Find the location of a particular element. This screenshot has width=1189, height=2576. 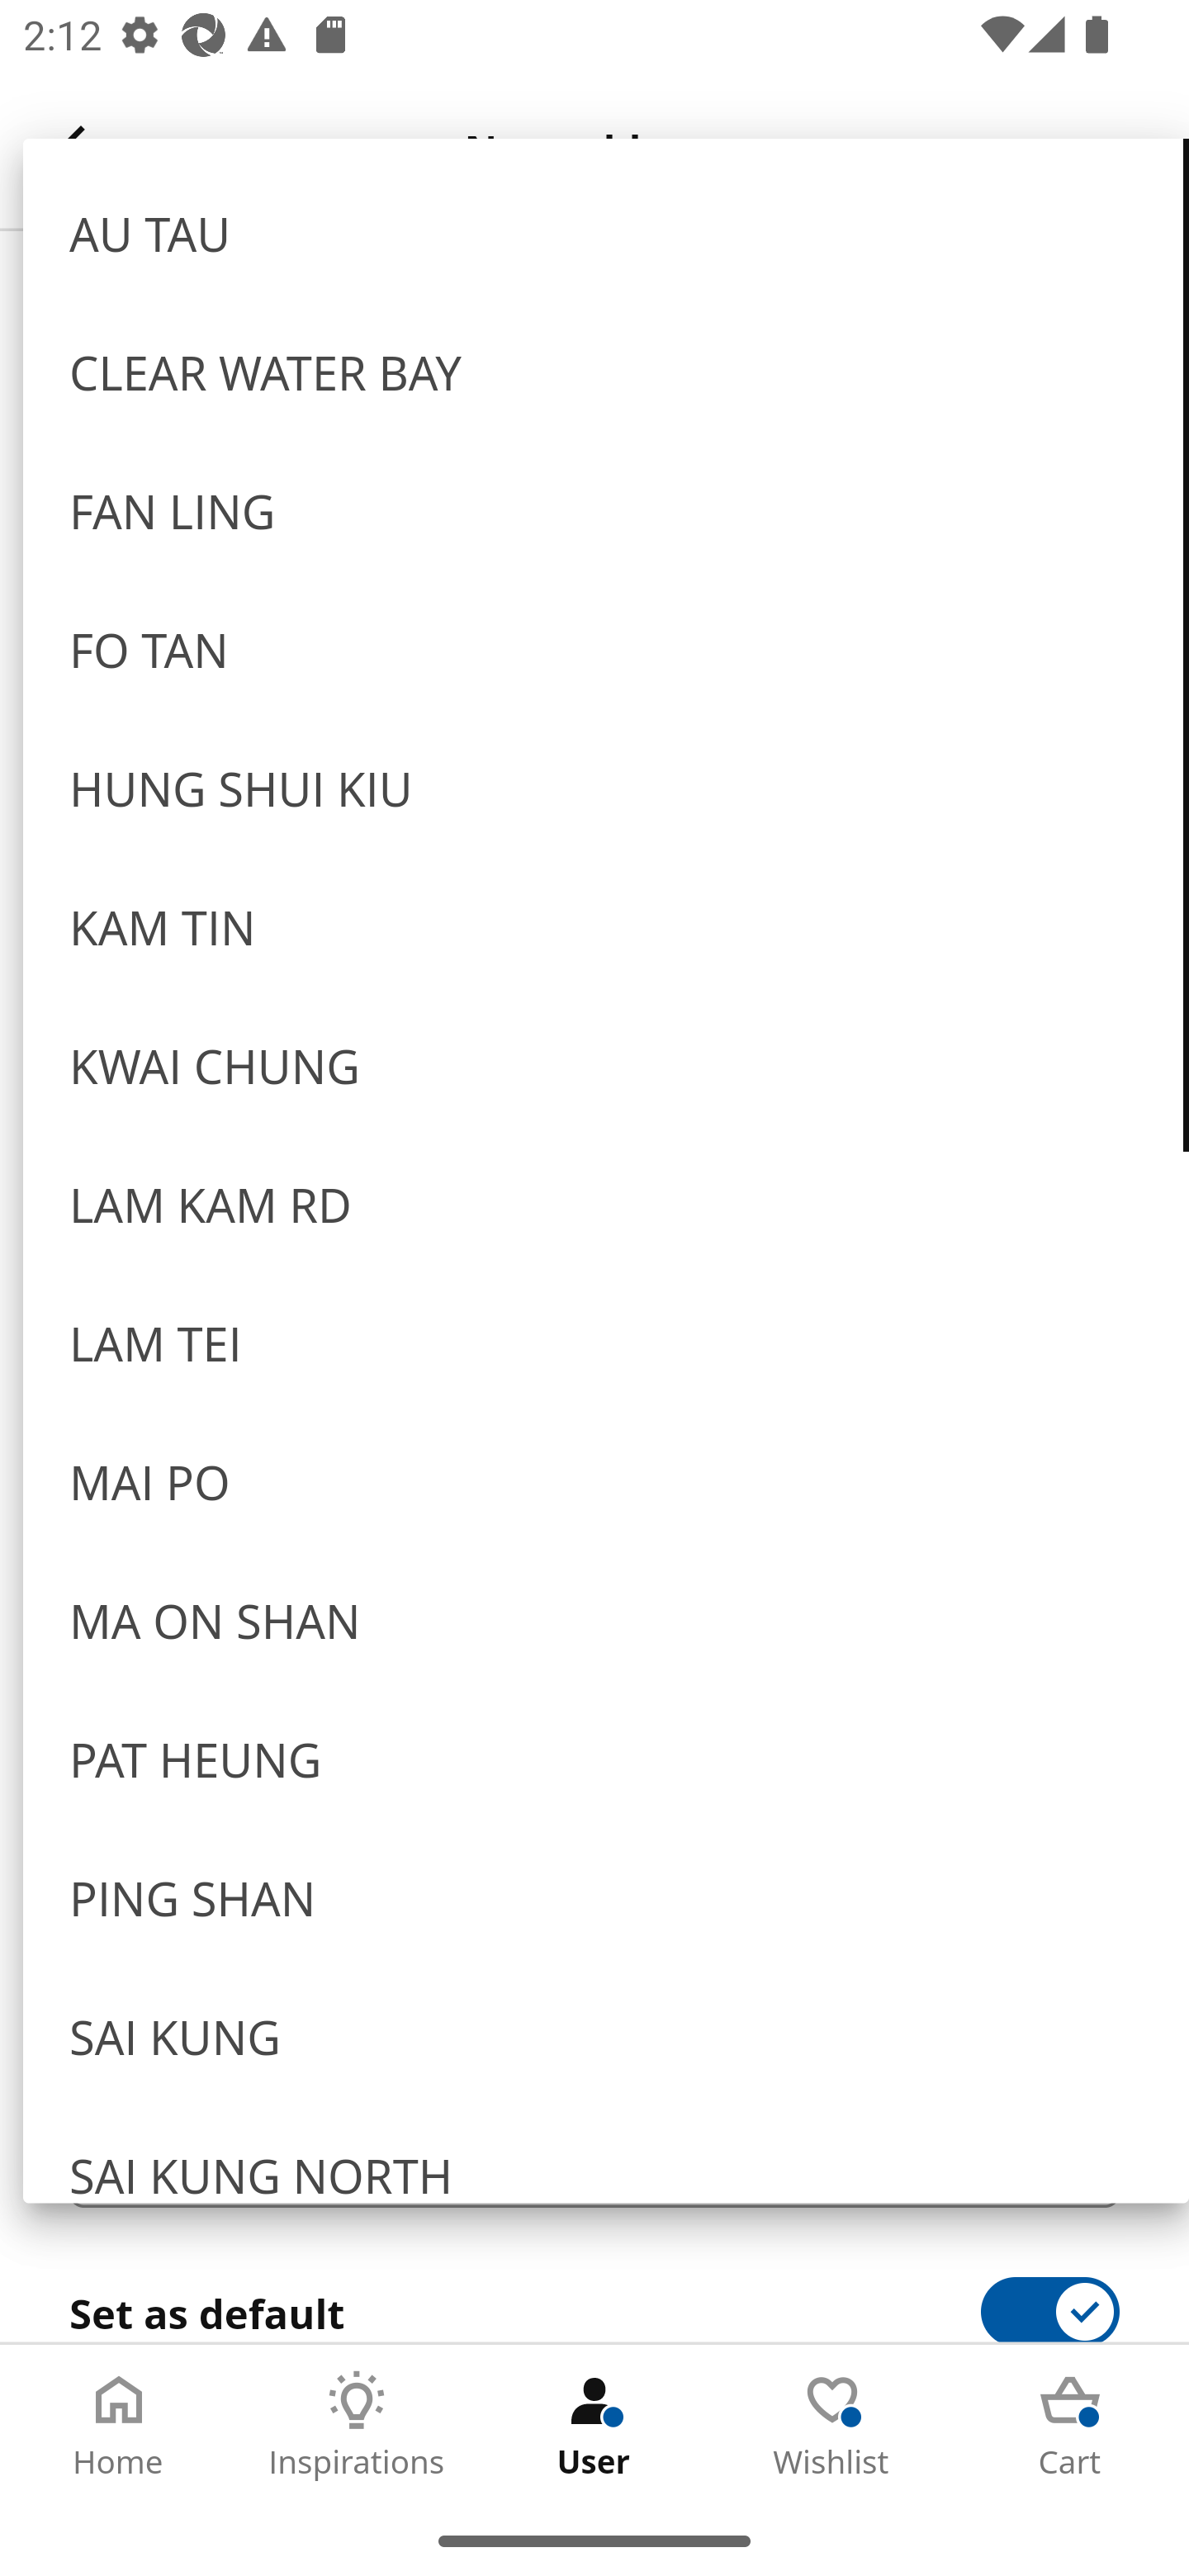

MA ON SHAN is located at coordinates (606, 1617).